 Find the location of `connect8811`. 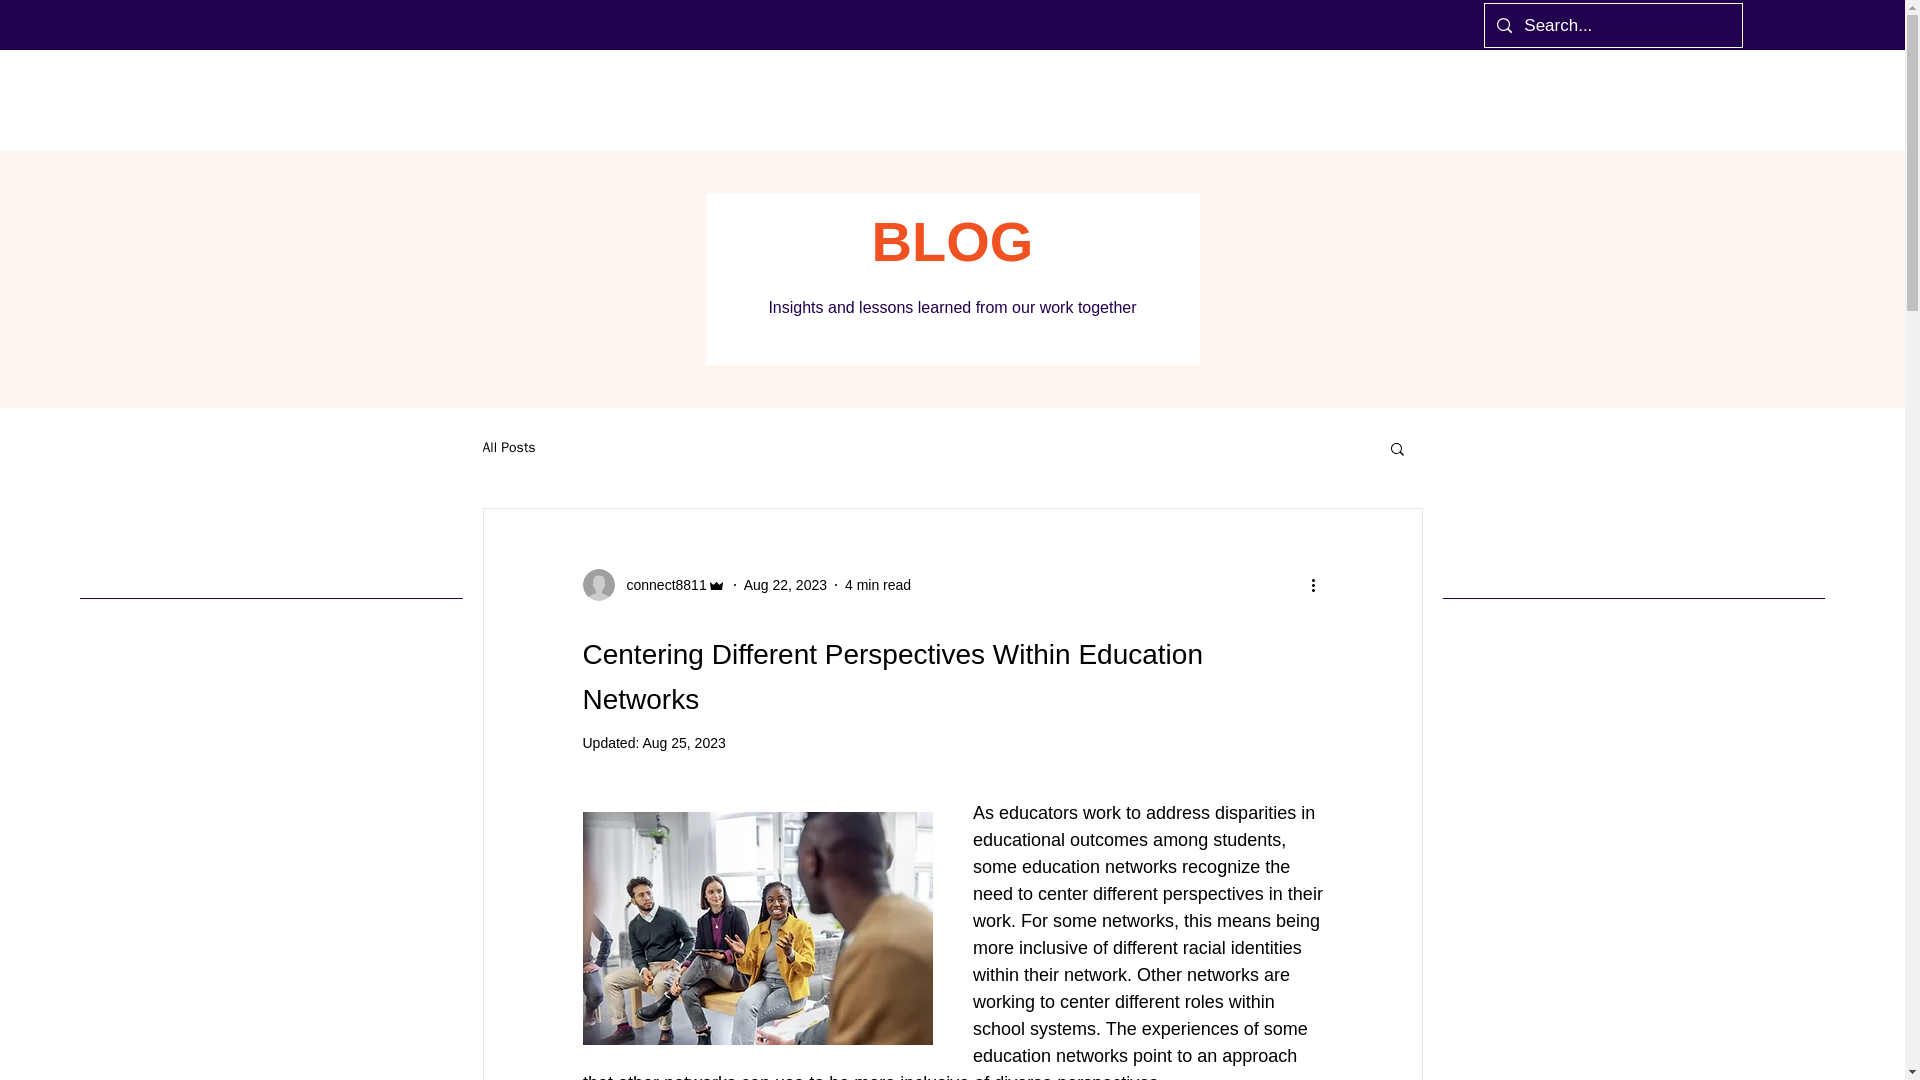

connect8811 is located at coordinates (660, 584).